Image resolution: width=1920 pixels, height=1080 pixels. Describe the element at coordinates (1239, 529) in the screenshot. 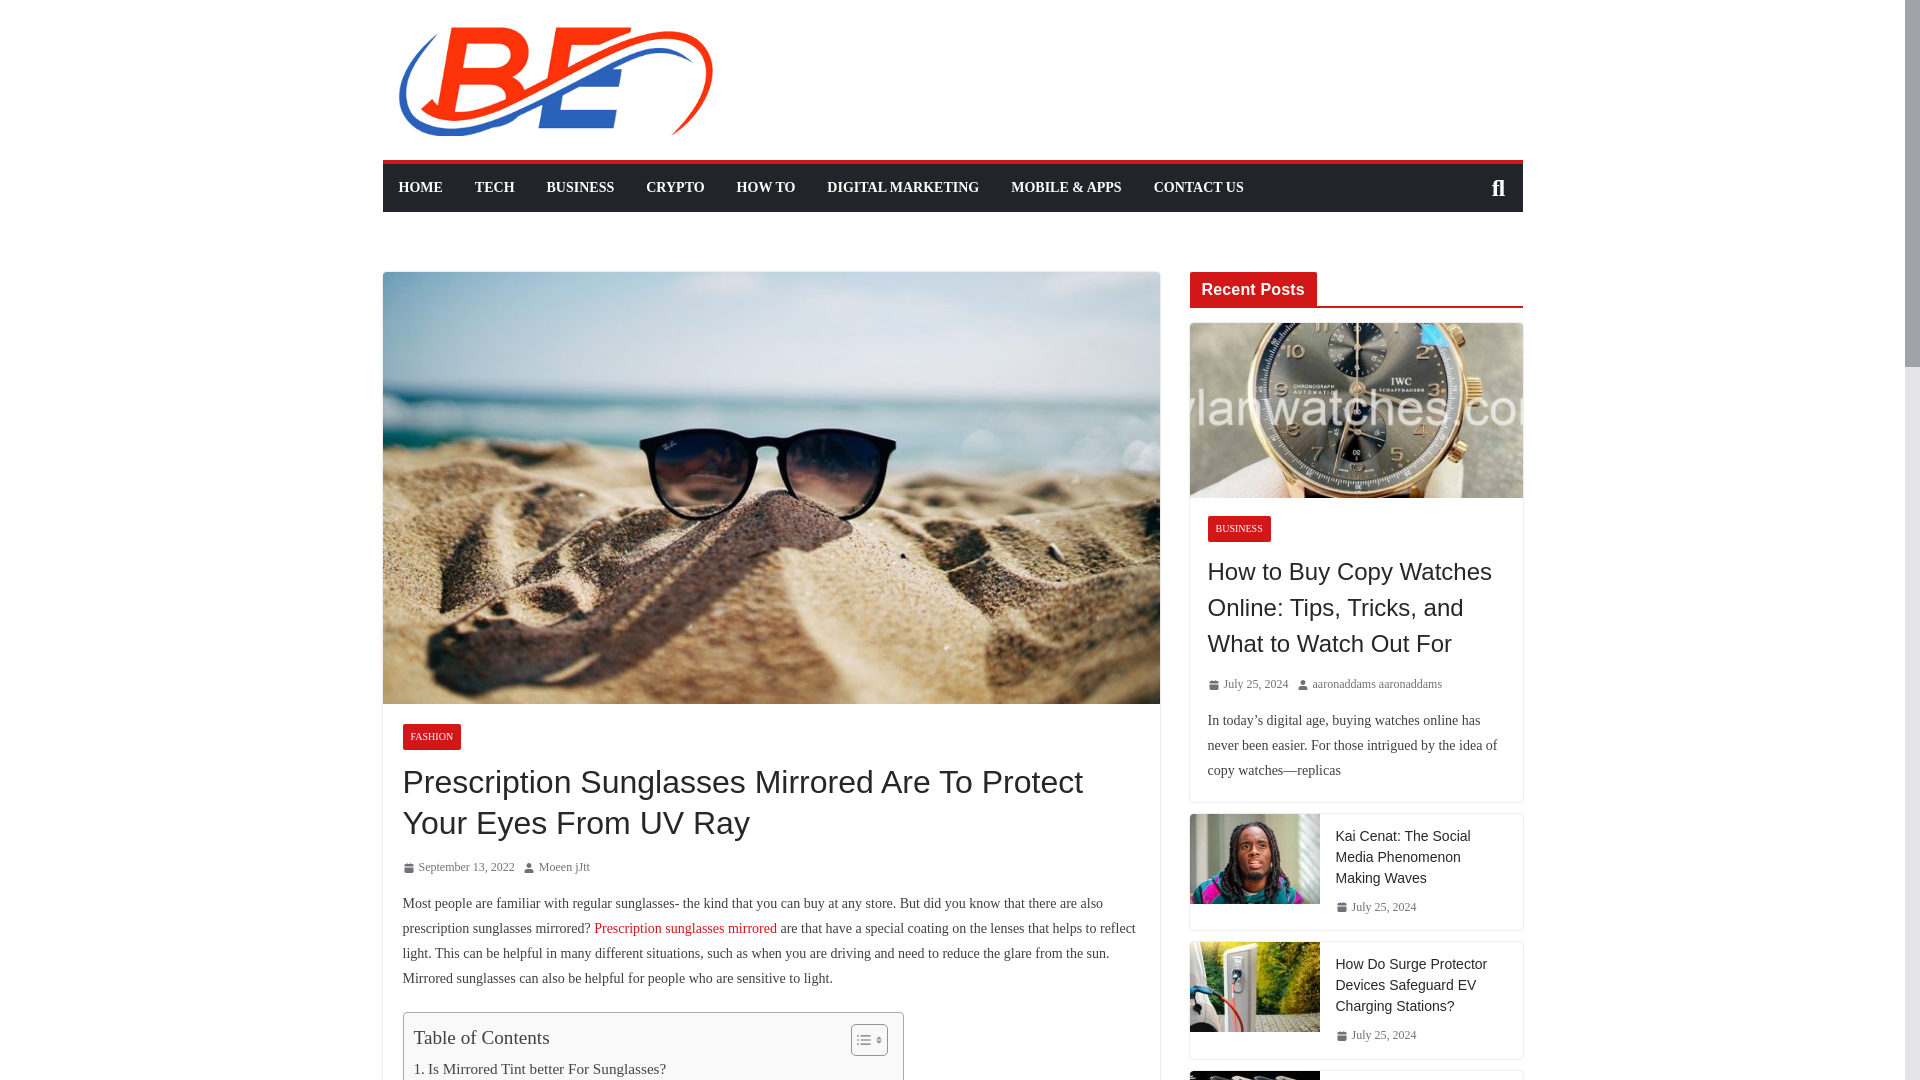

I see `BUSINESS` at that location.